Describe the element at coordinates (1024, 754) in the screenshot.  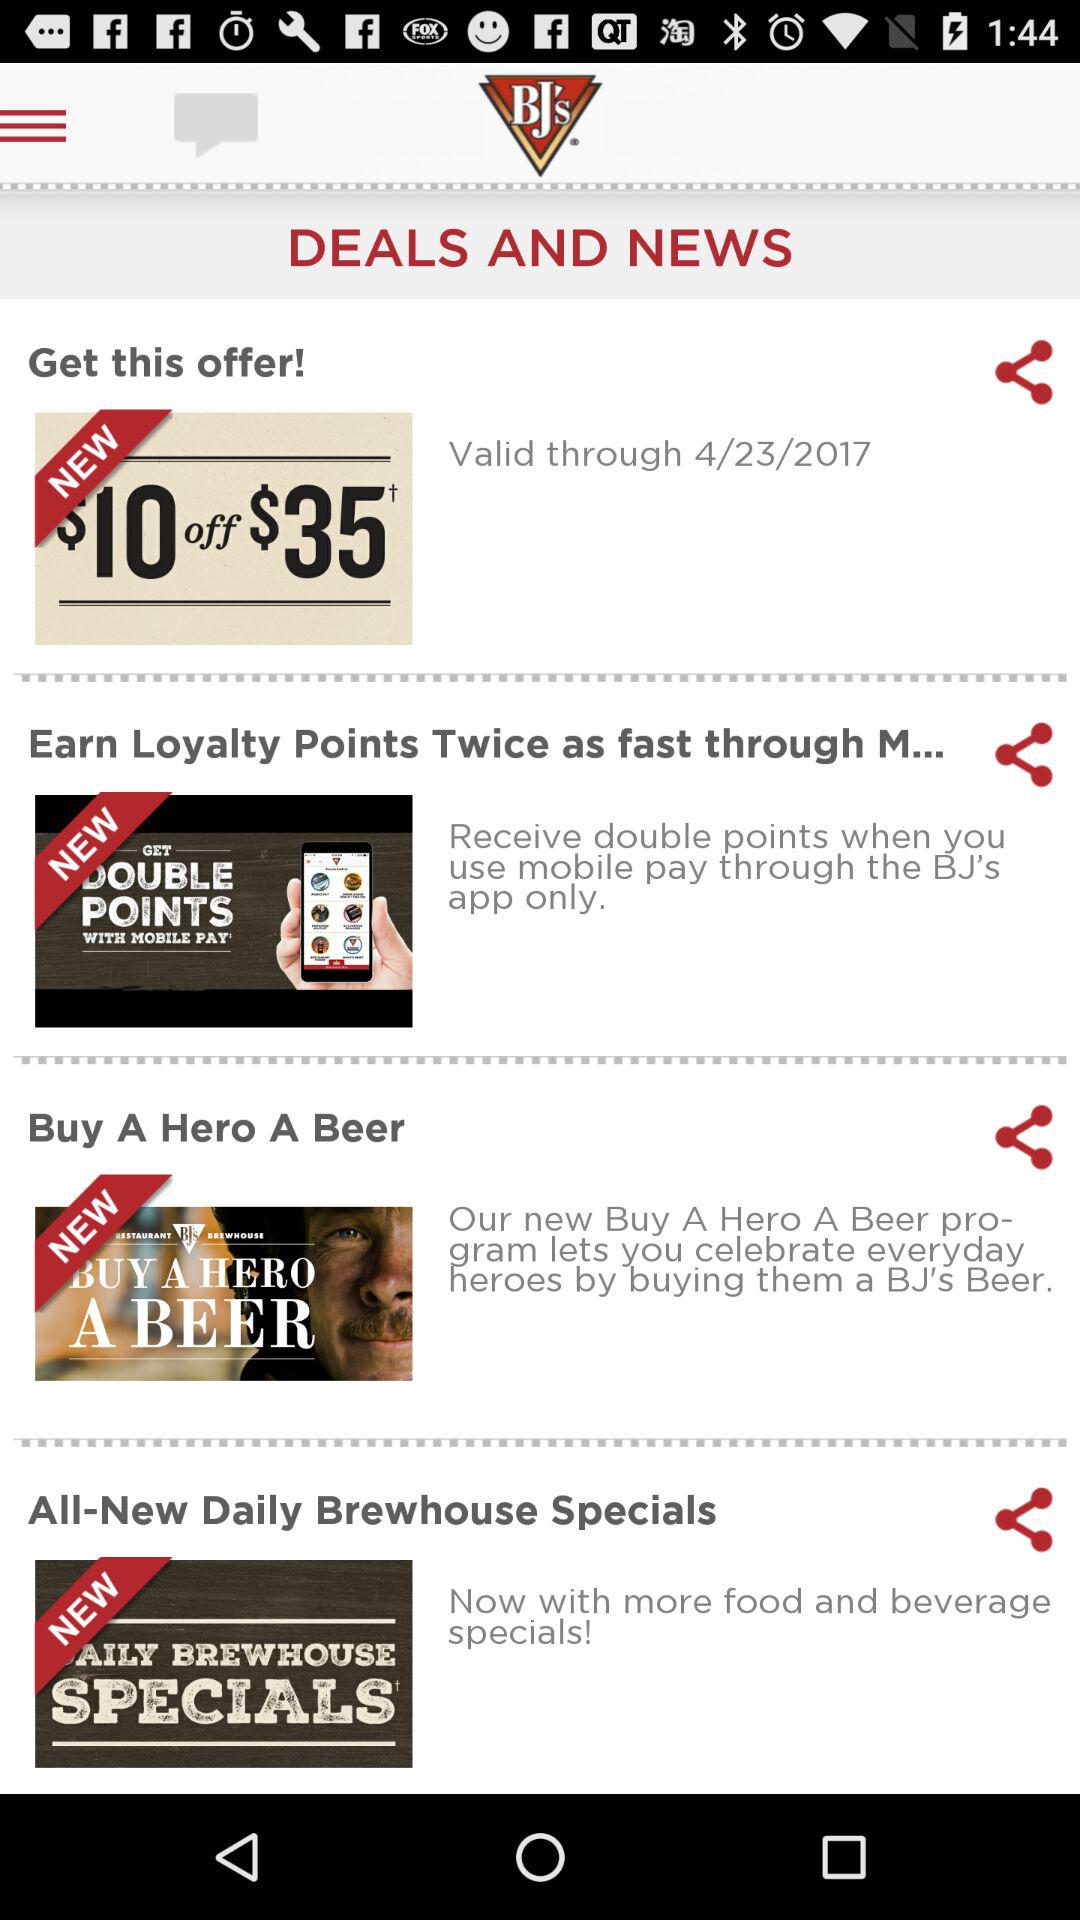
I see `share` at that location.